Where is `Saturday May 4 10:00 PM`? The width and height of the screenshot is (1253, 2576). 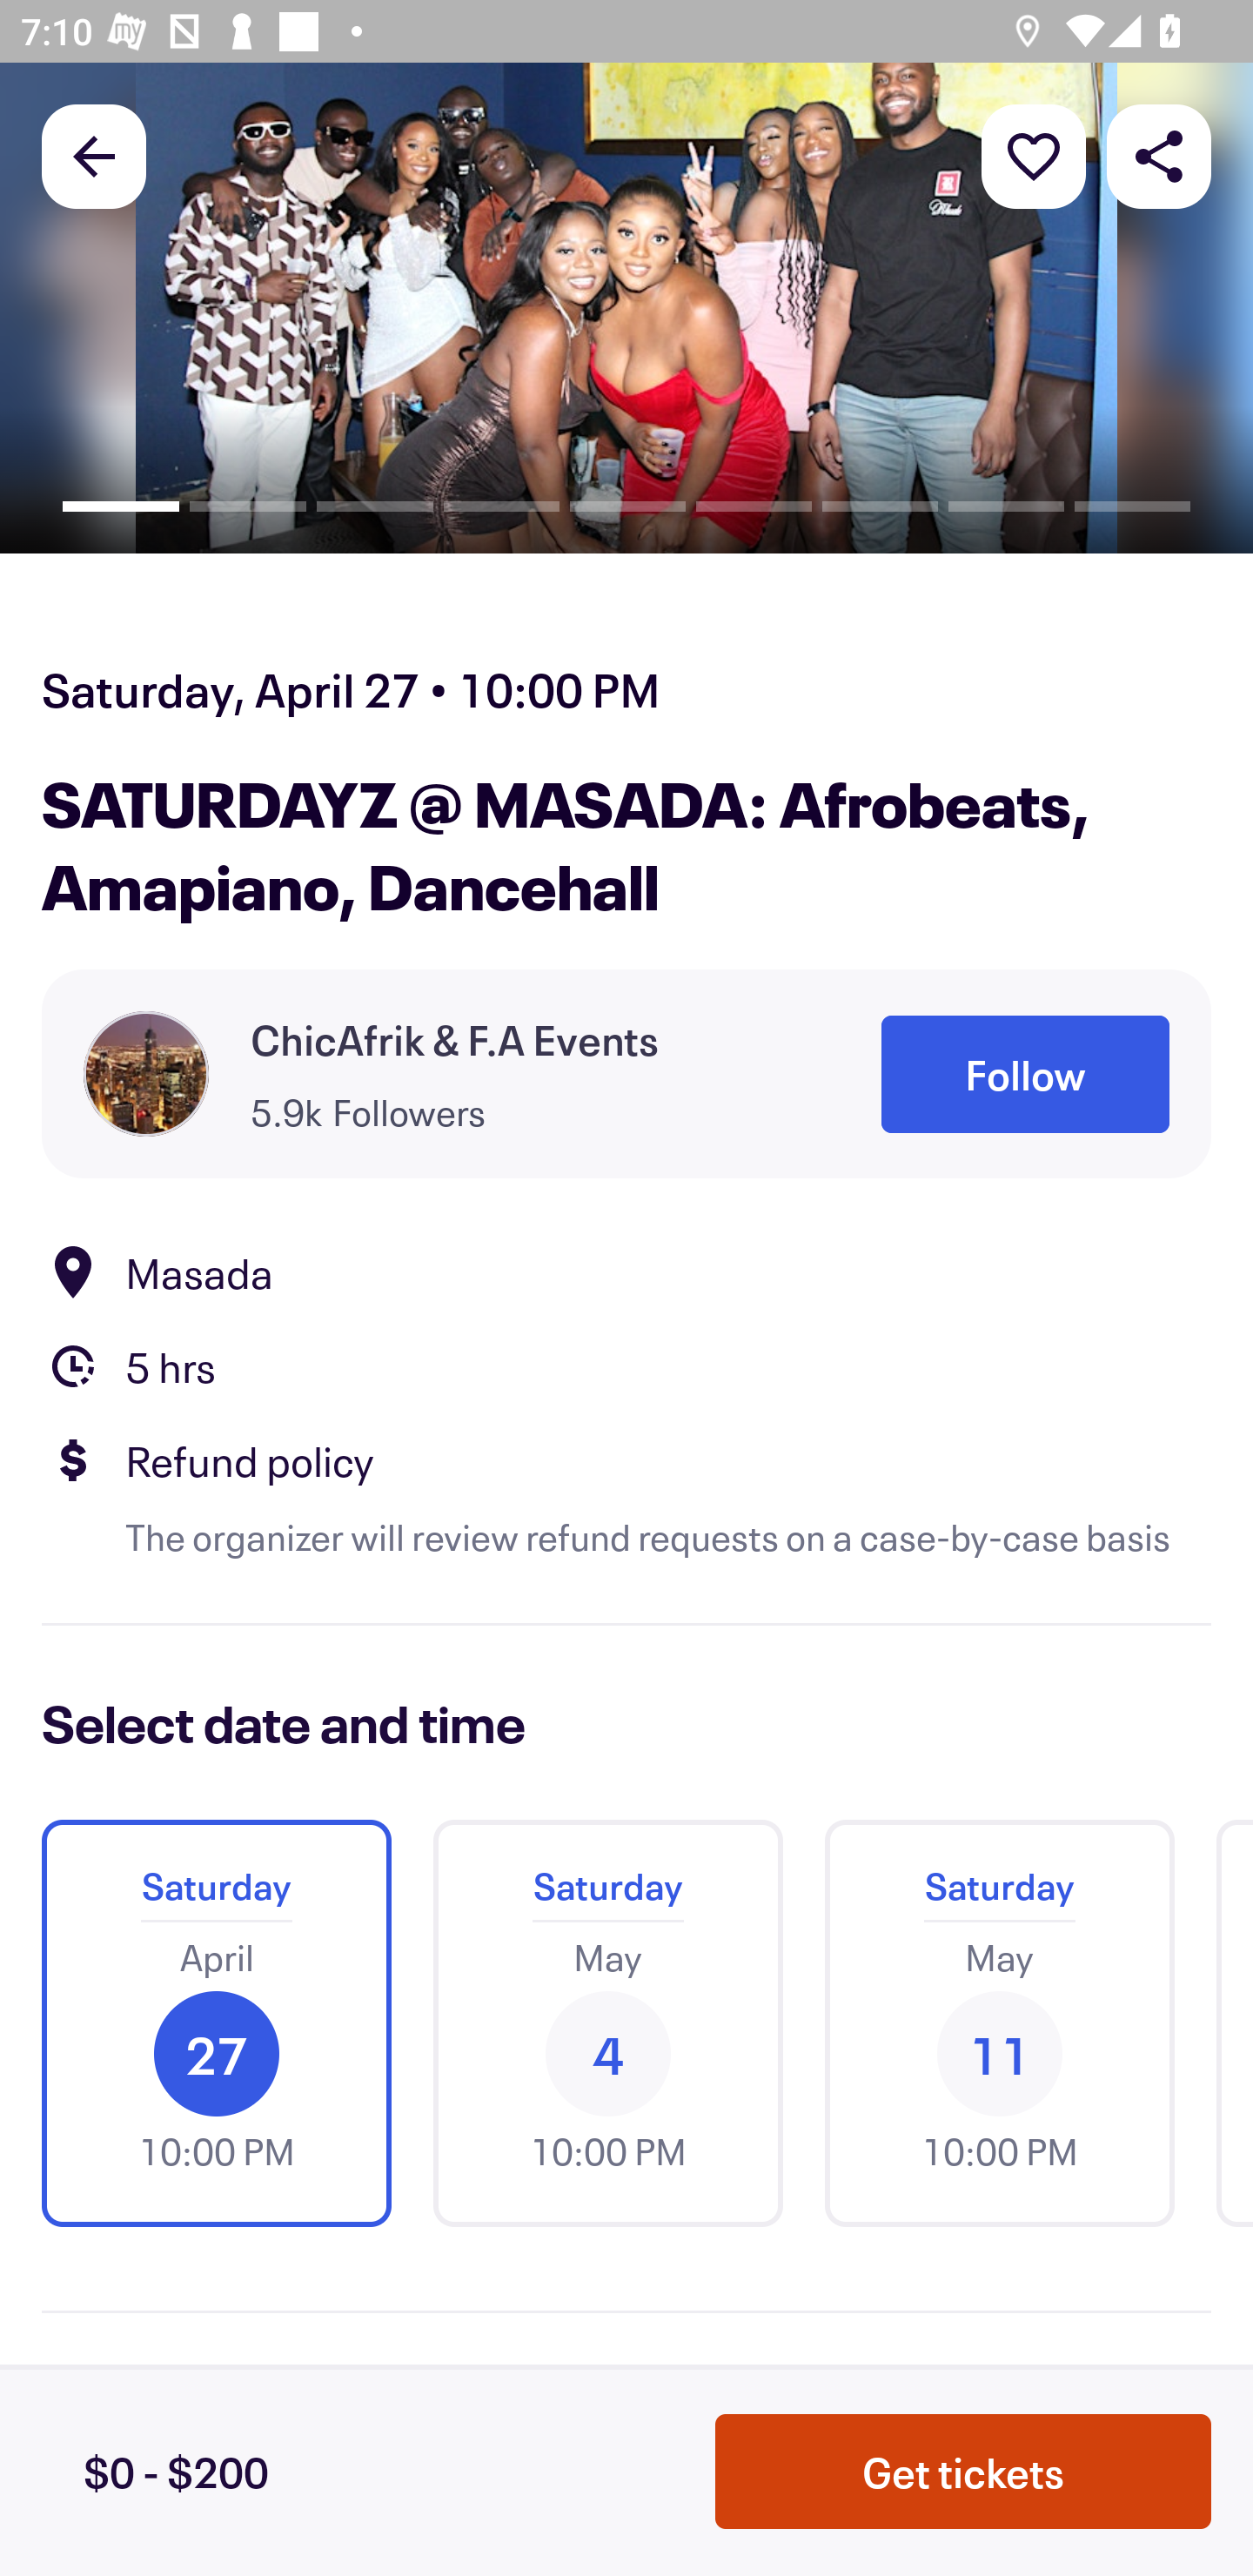 Saturday May 4 10:00 PM is located at coordinates (607, 2023).